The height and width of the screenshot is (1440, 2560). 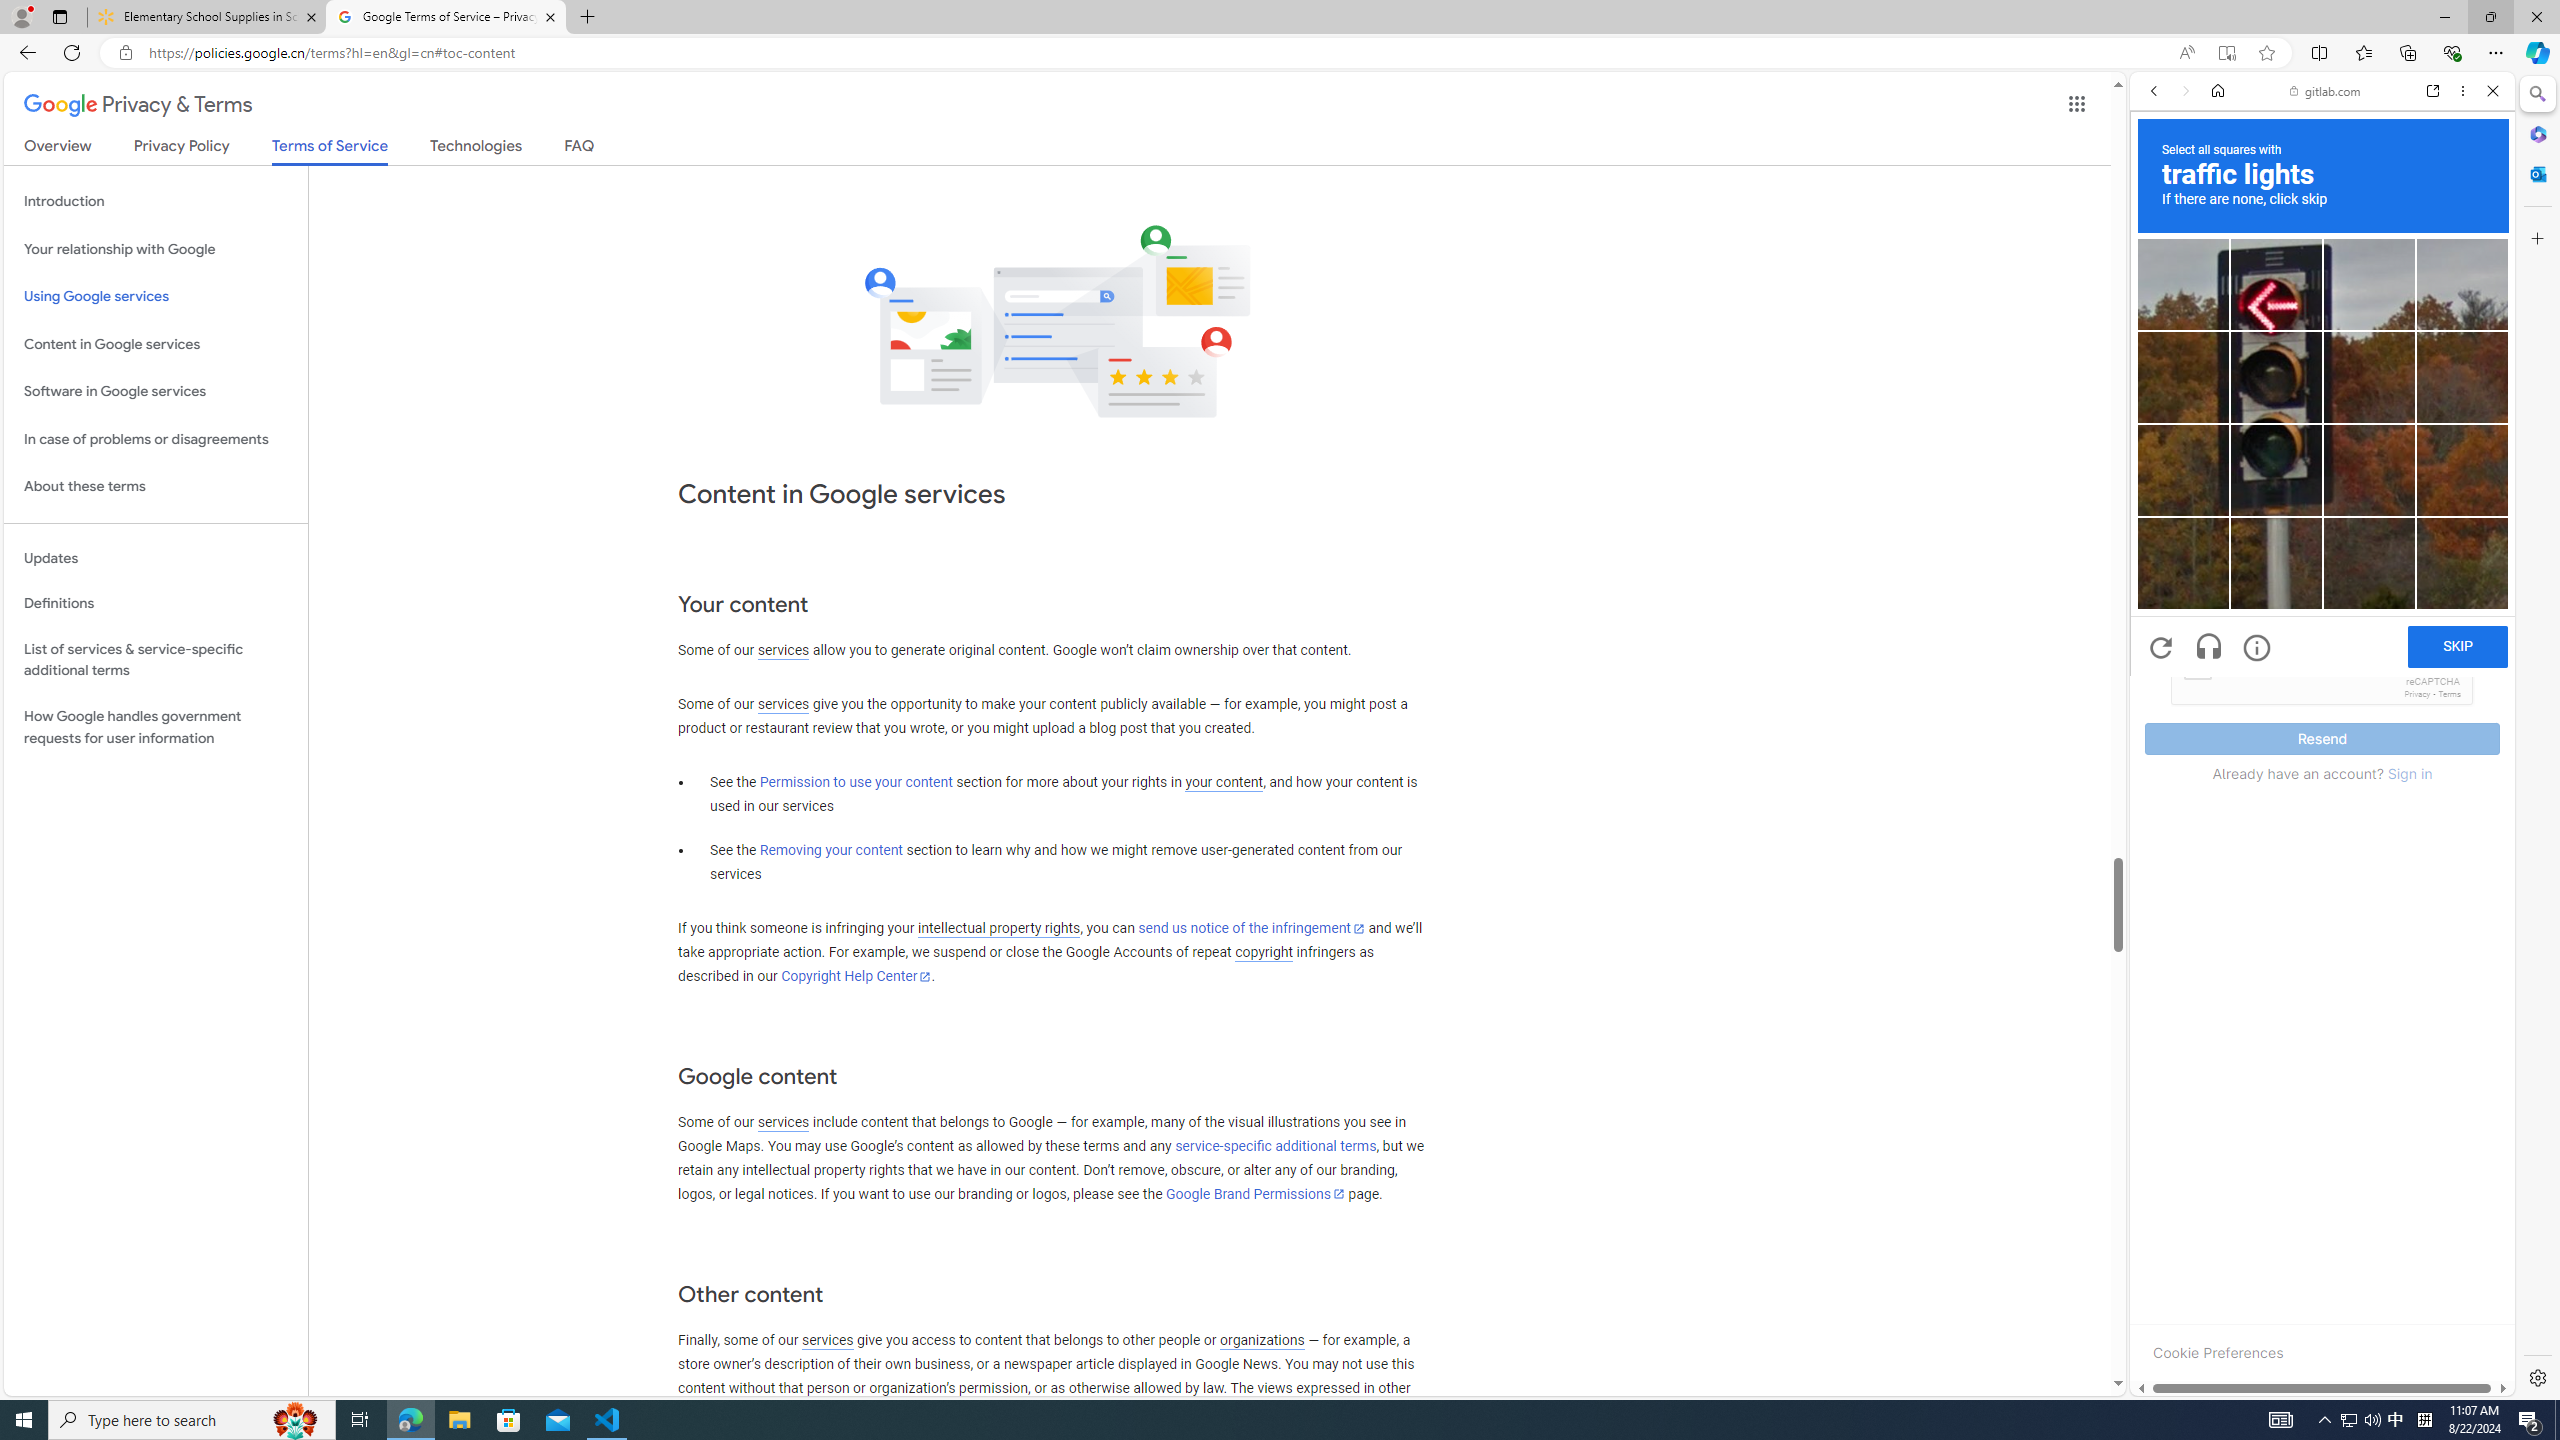 What do you see at coordinates (2218, 1352) in the screenshot?
I see `Cookie Preferences` at bounding box center [2218, 1352].